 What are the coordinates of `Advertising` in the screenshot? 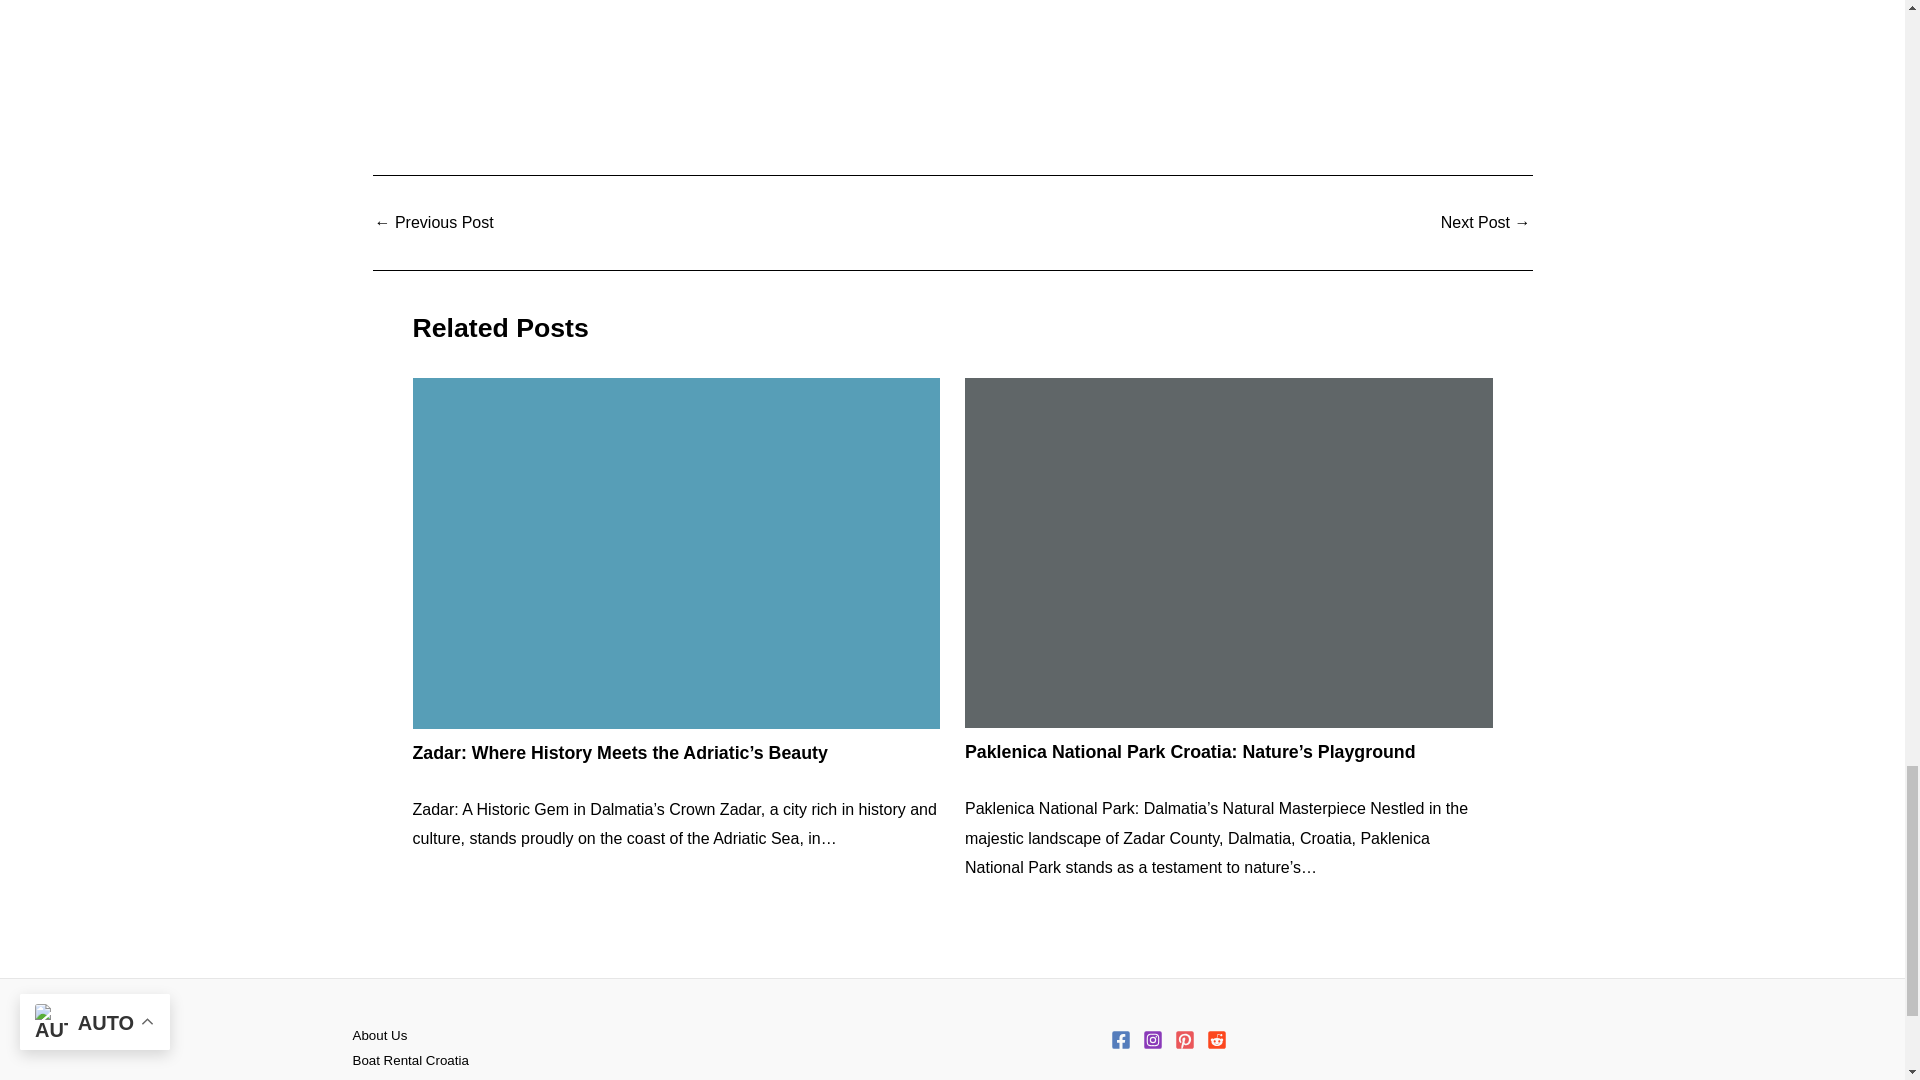 It's located at (384, 1076).